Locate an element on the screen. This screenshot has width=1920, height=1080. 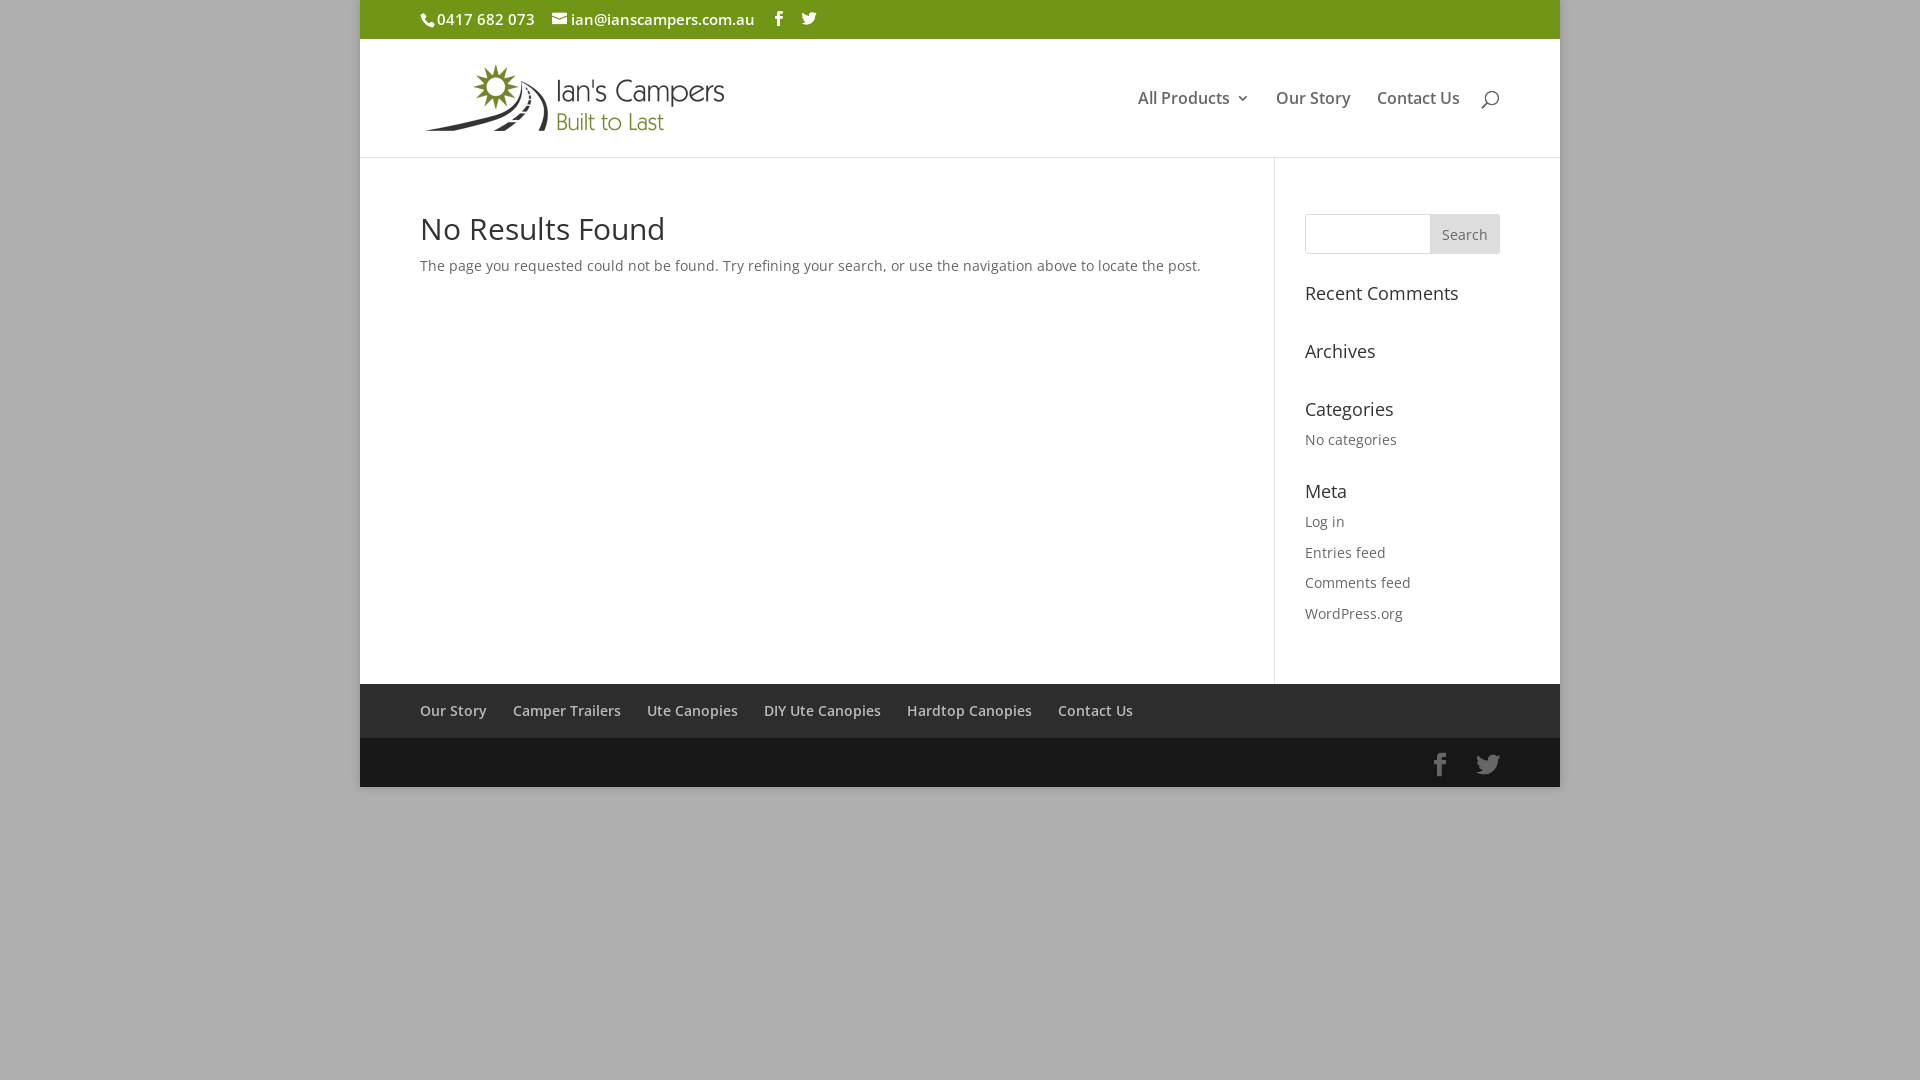
Log in is located at coordinates (1325, 522).